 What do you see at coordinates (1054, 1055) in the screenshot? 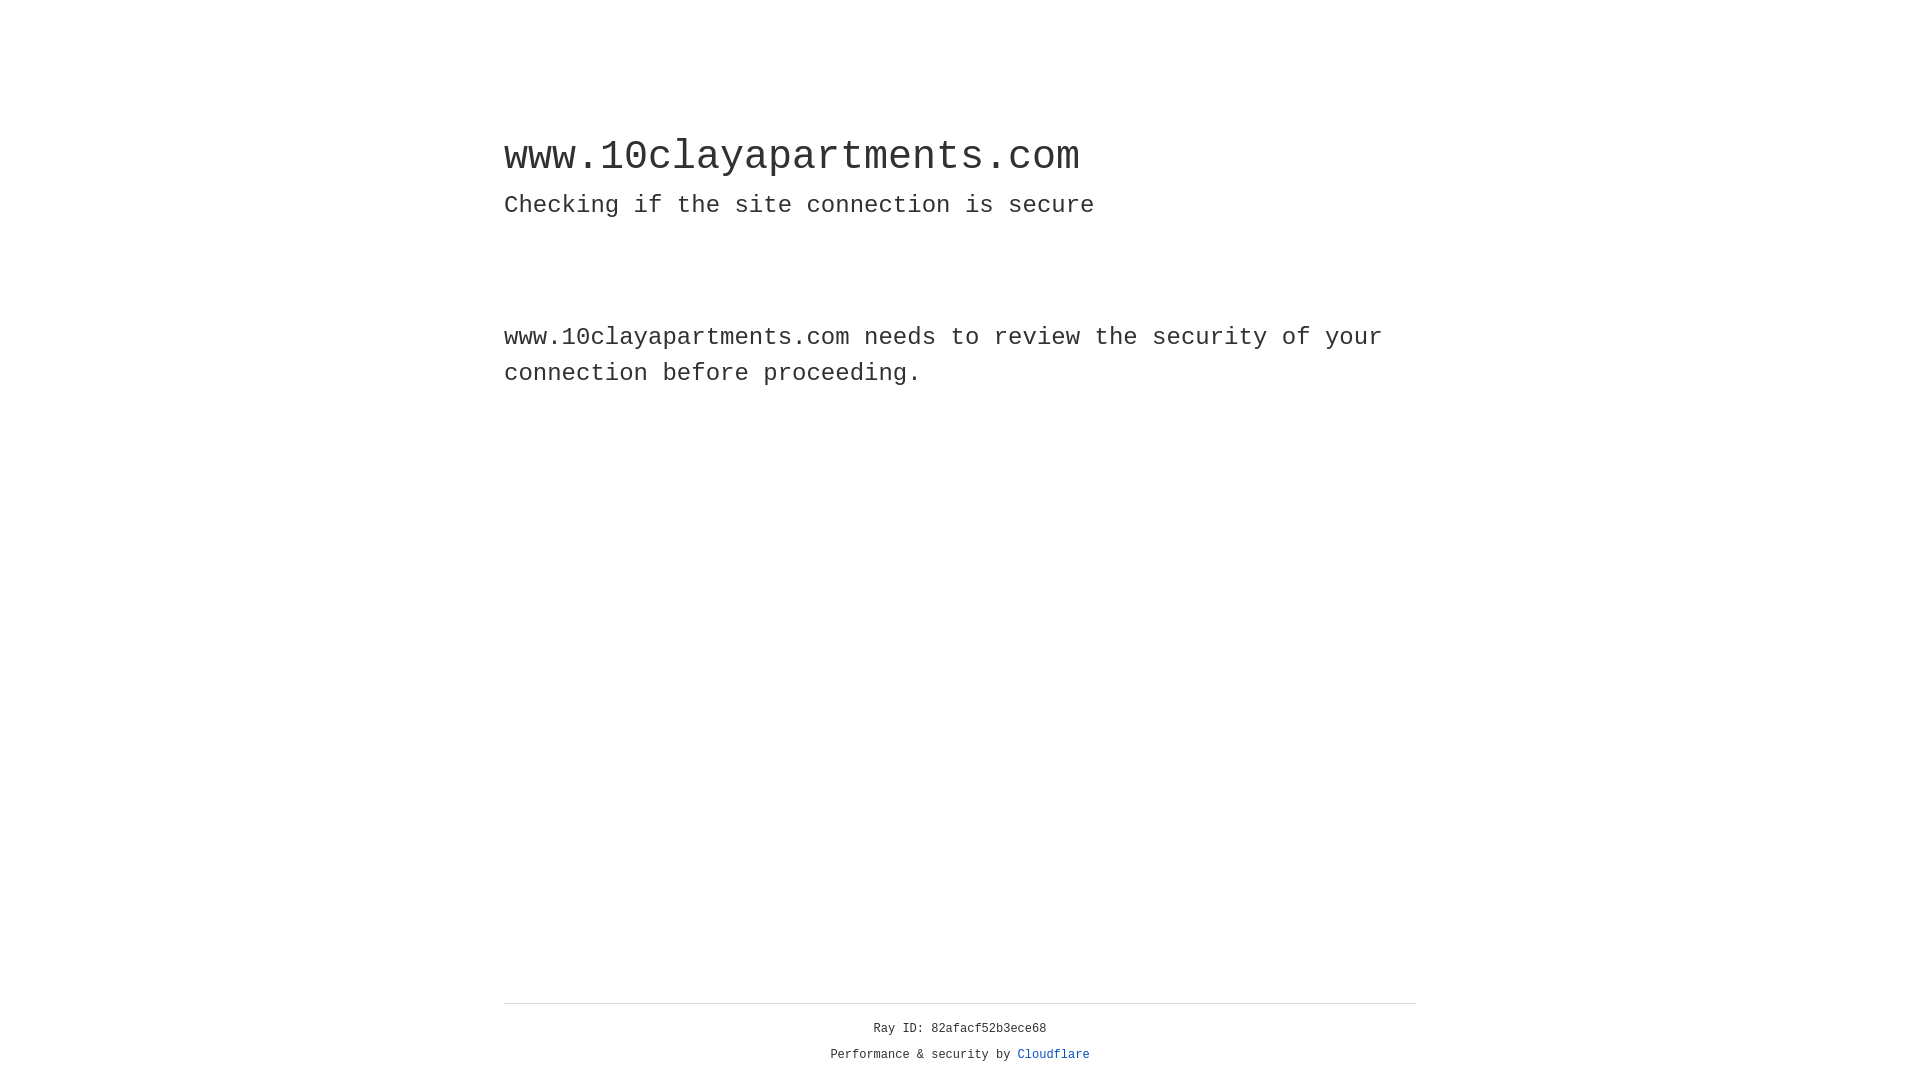
I see `Cloudflare` at bounding box center [1054, 1055].